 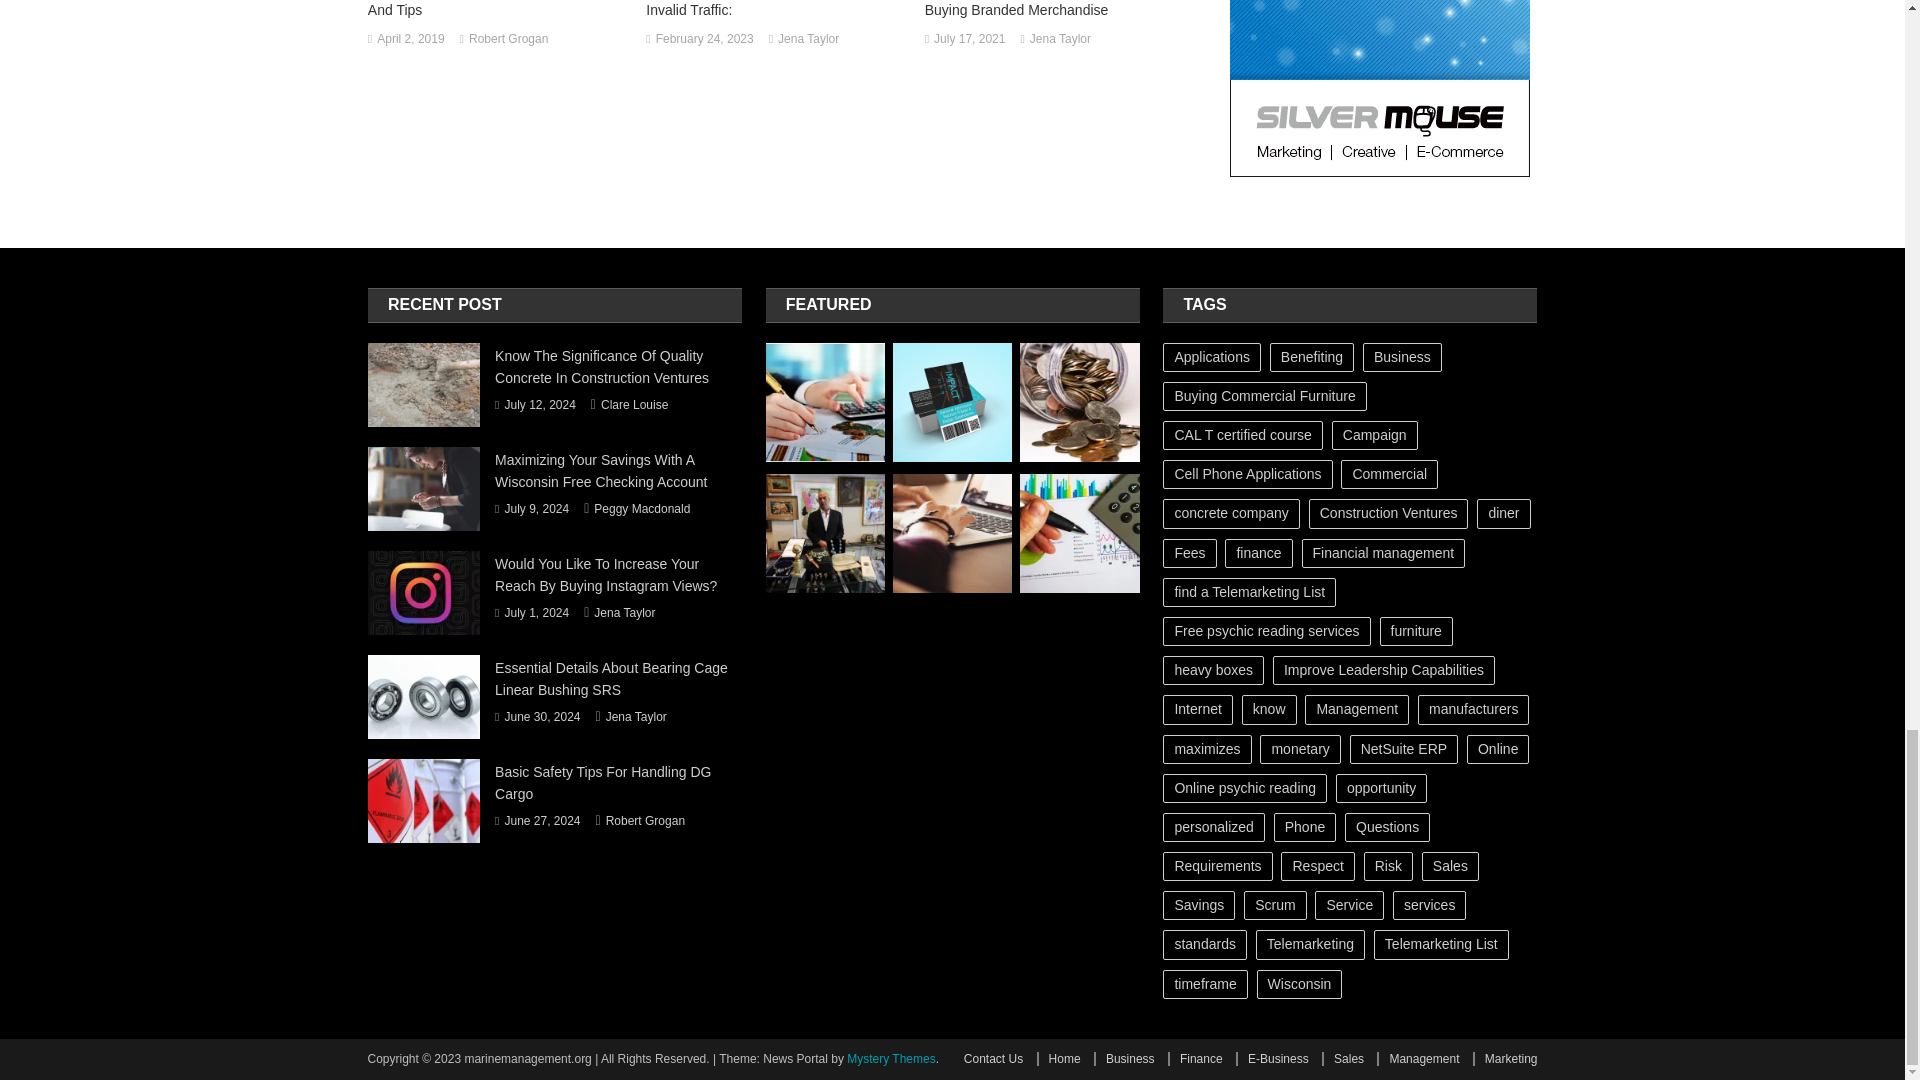 What do you see at coordinates (705, 40) in the screenshot?
I see `February 24, 2023` at bounding box center [705, 40].